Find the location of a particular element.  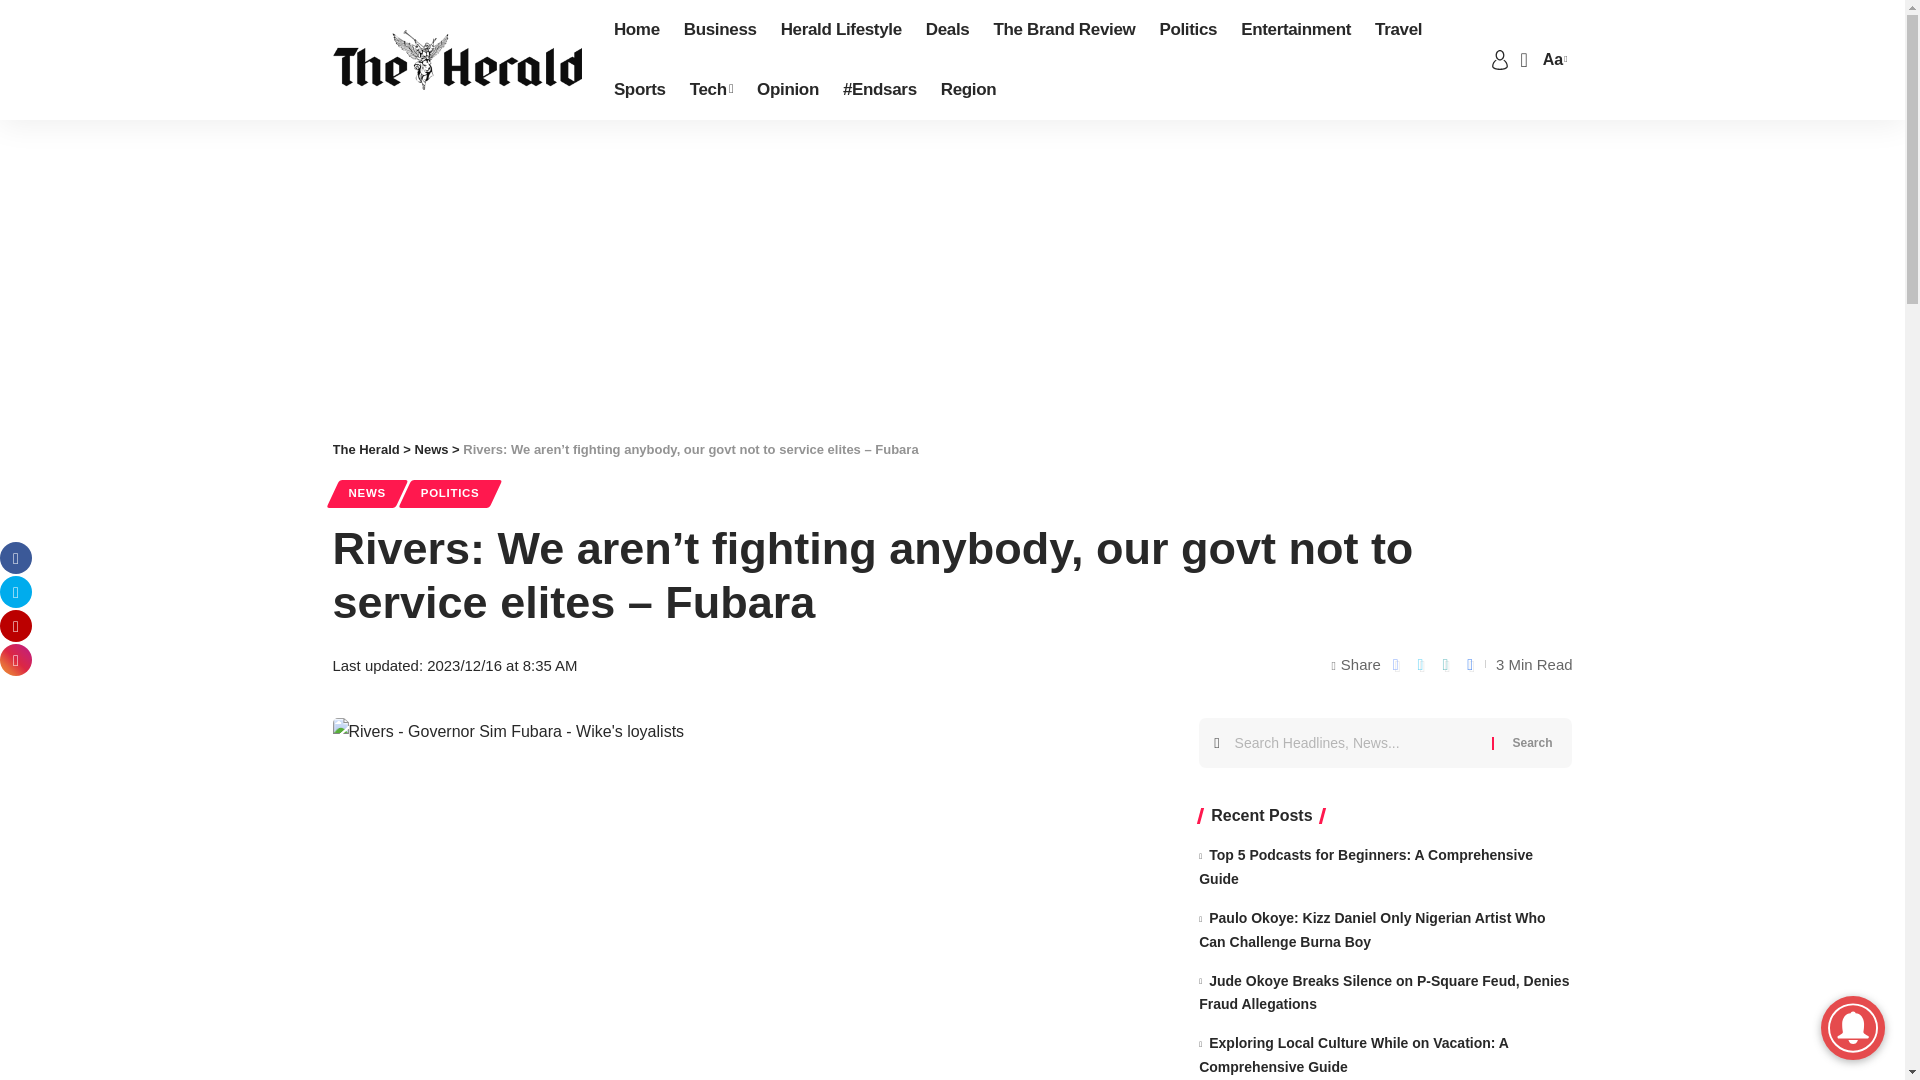

Opinion is located at coordinates (788, 90).